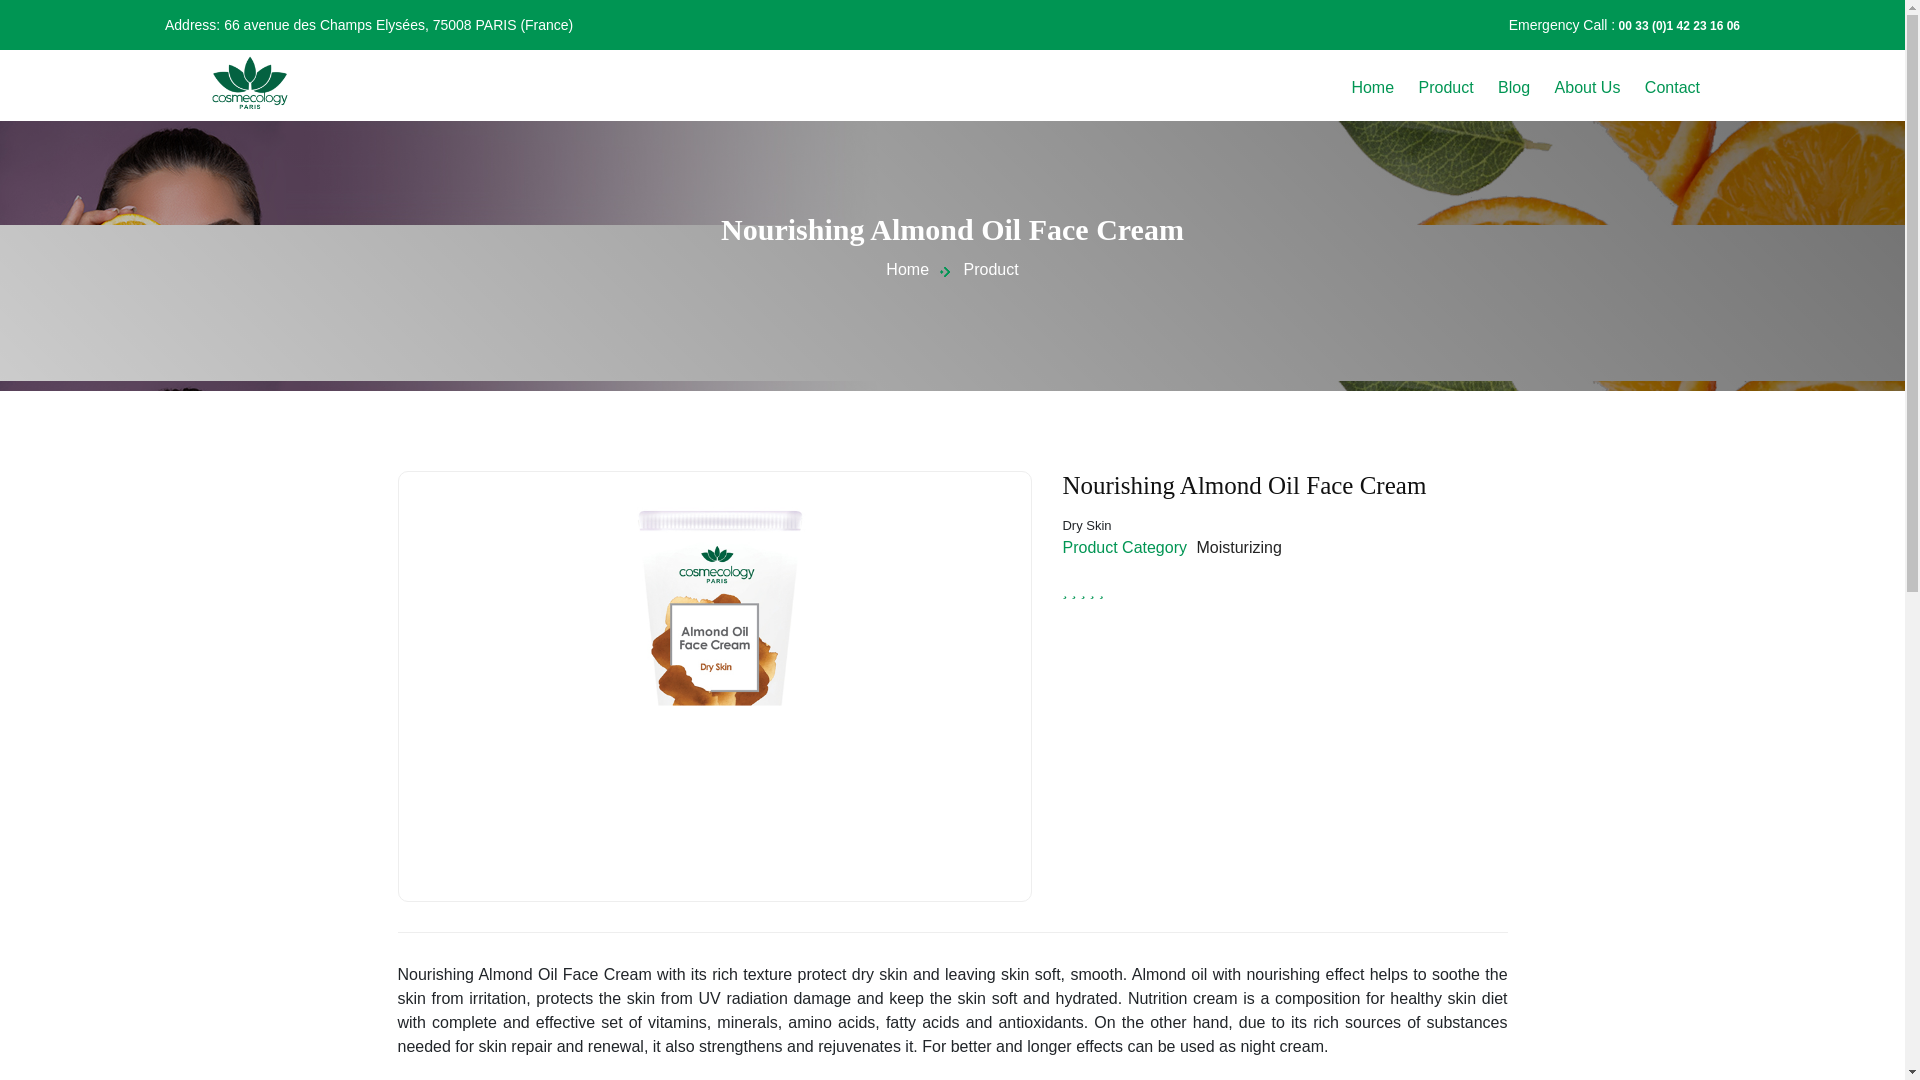  I want to click on About Us, so click(1588, 88).